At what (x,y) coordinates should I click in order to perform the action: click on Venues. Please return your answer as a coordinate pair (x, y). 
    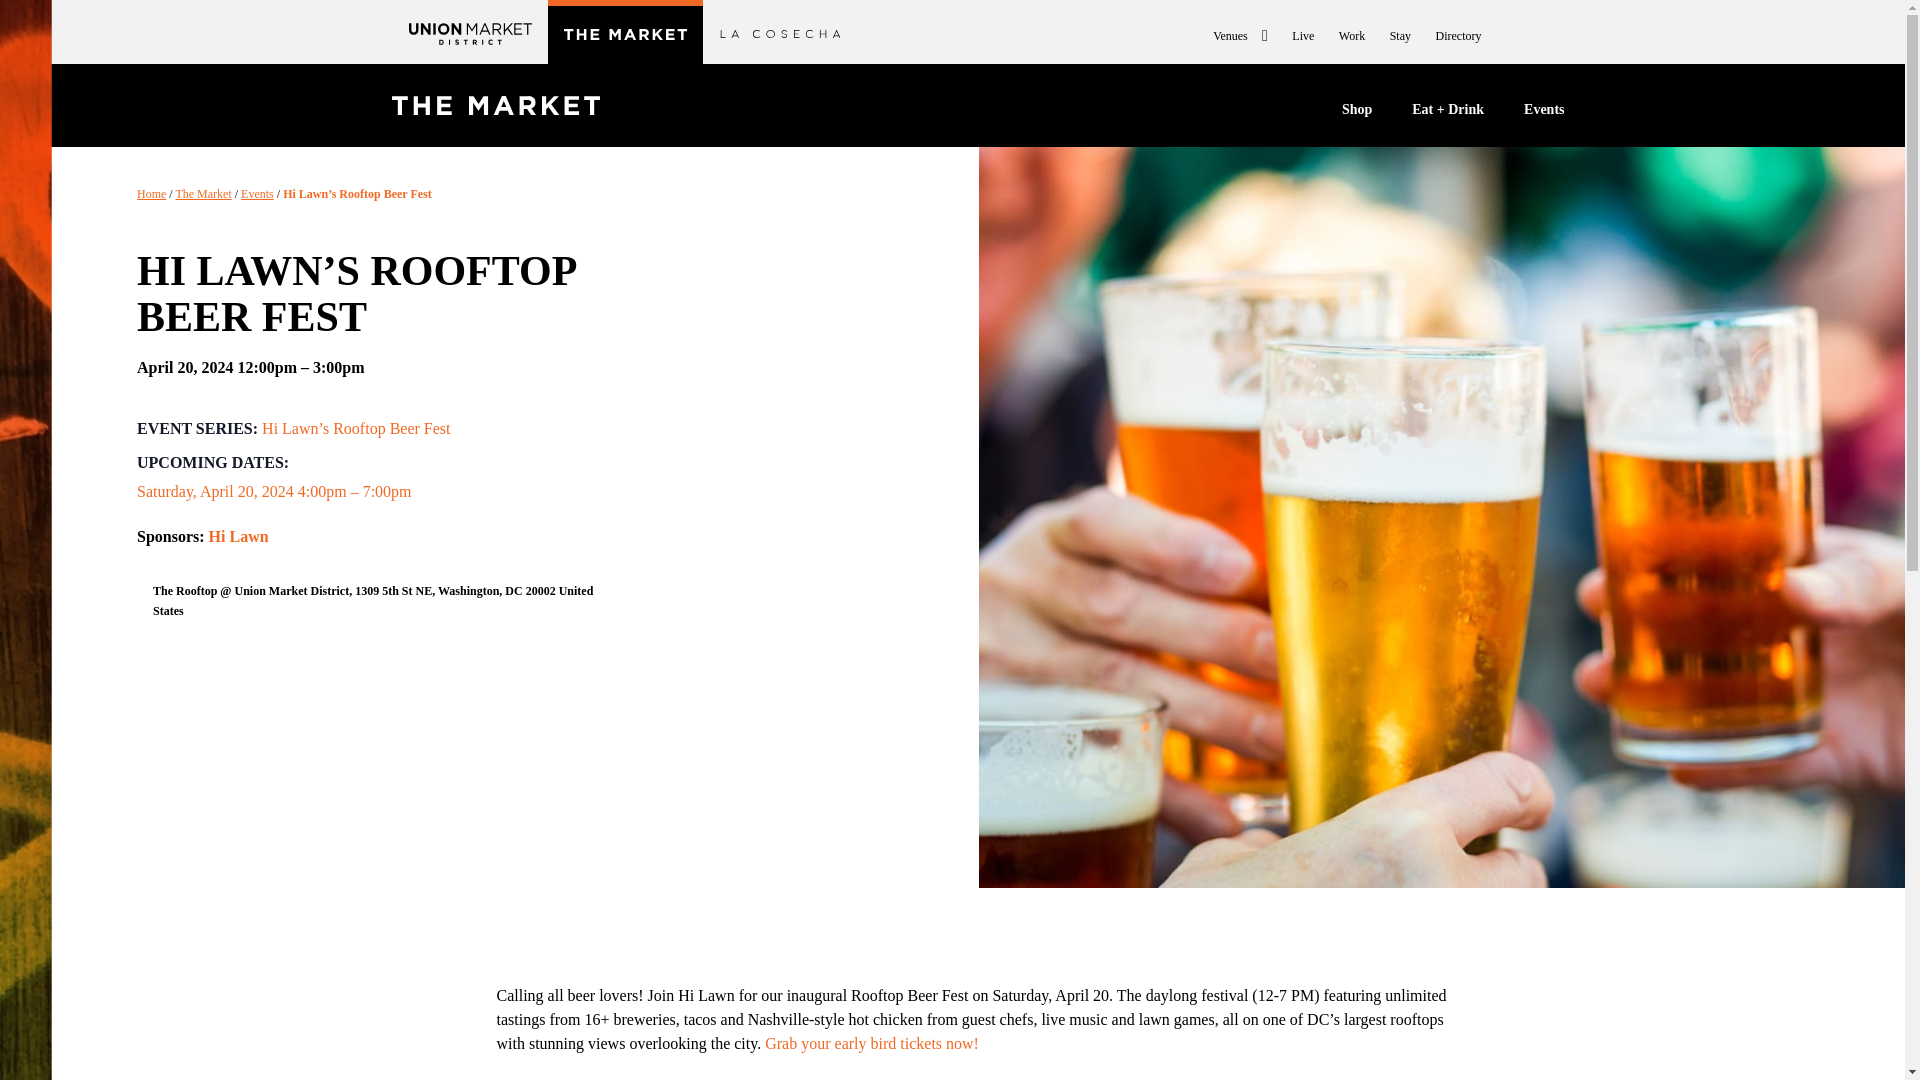
    Looking at the image, I should click on (1240, 35).